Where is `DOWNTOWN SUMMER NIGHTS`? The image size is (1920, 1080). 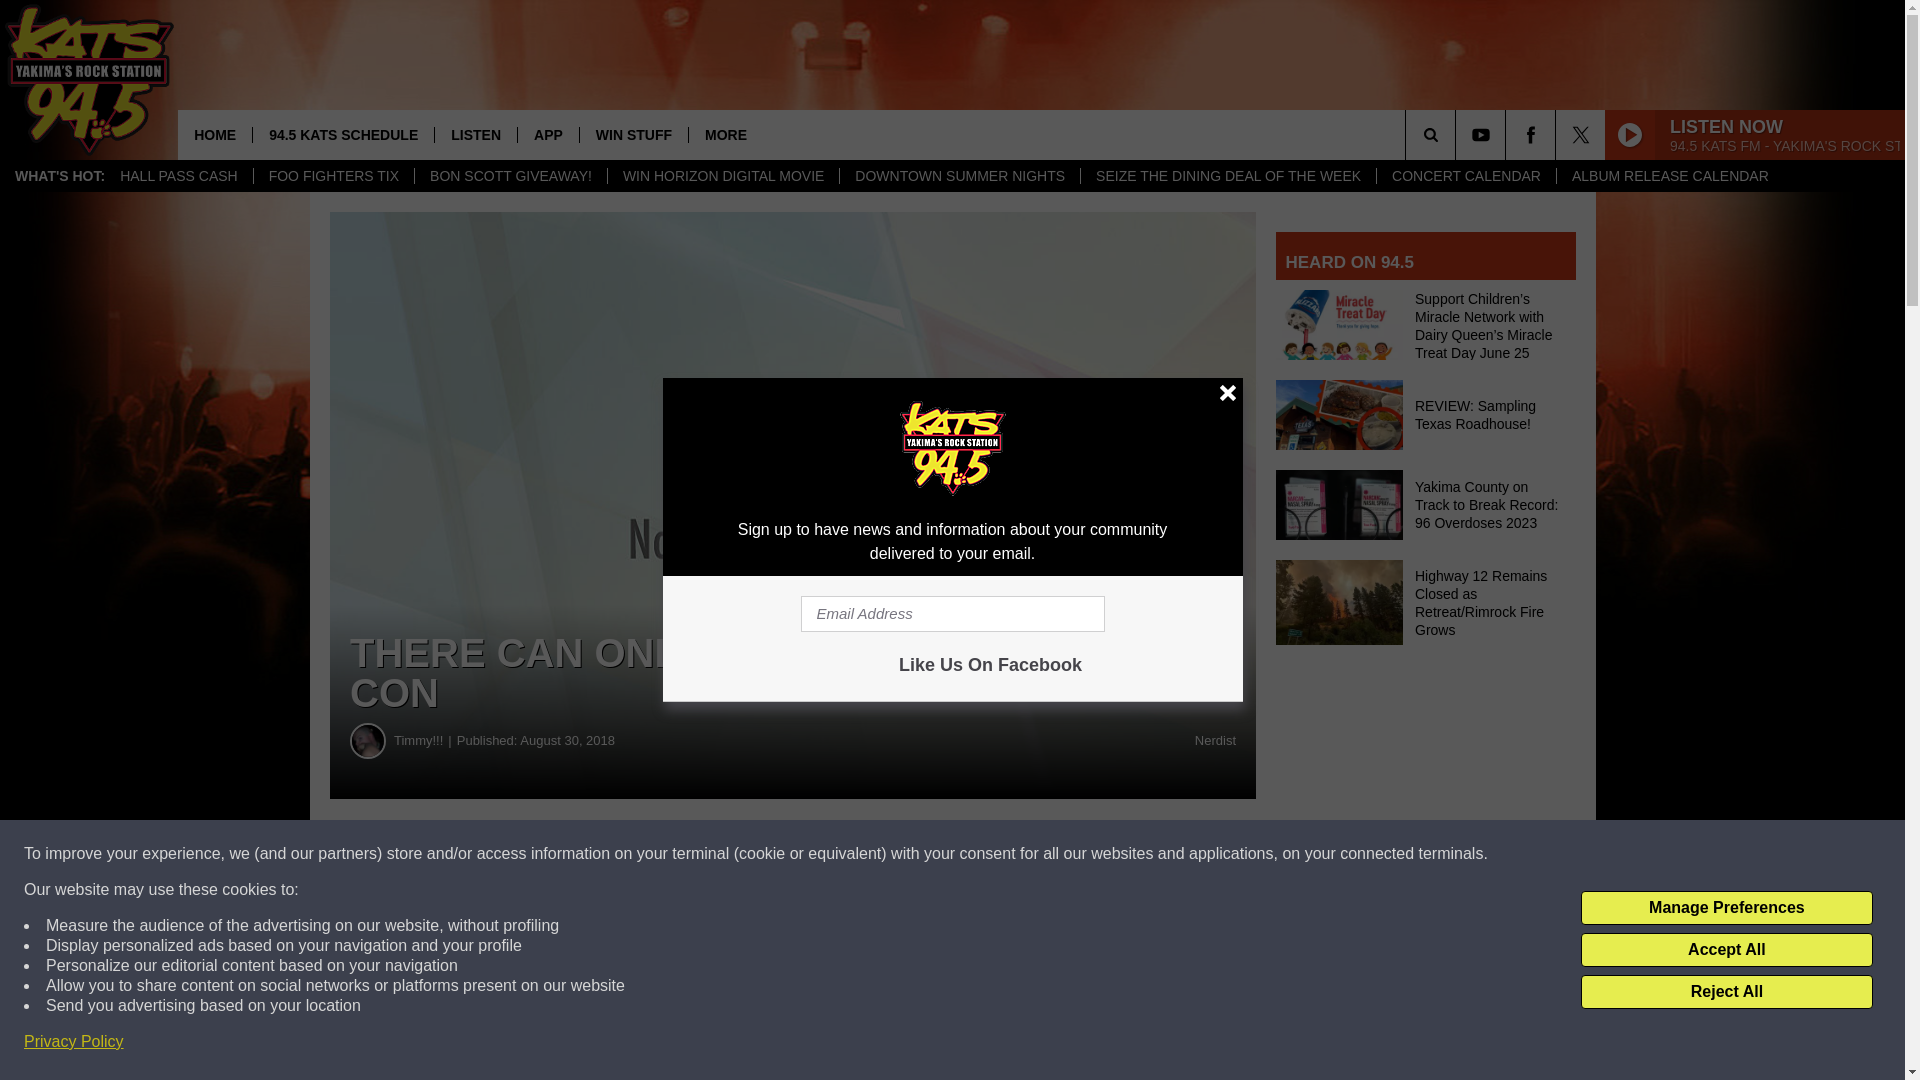
DOWNTOWN SUMMER NIGHTS is located at coordinates (959, 176).